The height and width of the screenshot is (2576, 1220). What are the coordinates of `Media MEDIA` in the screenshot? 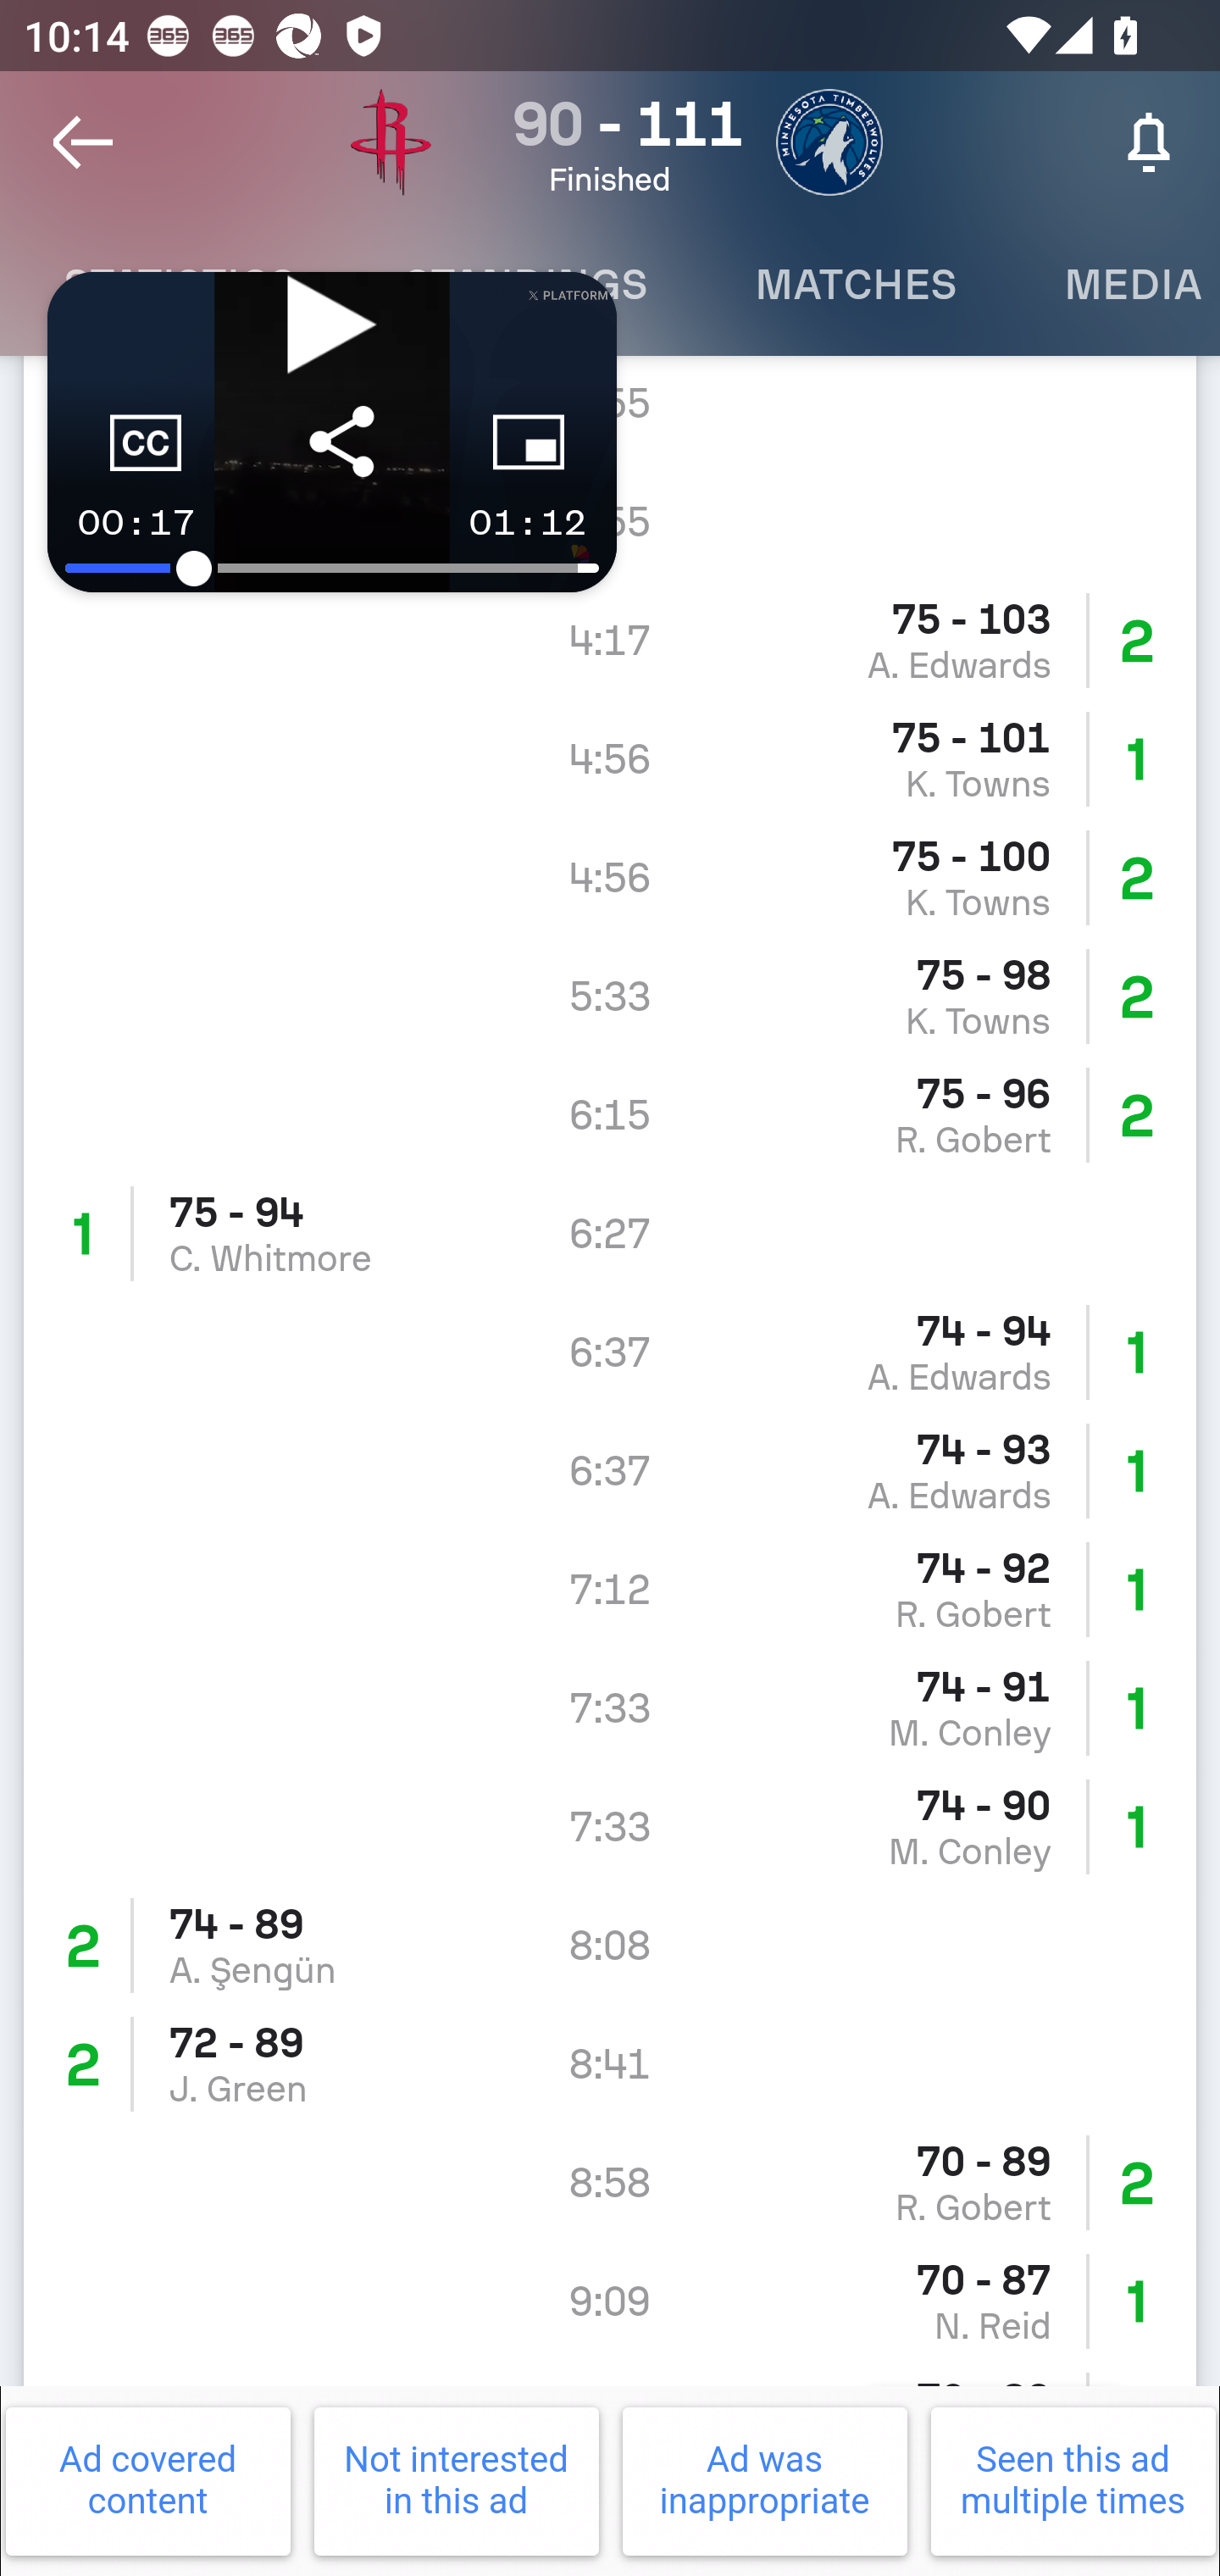 It's located at (1115, 285).